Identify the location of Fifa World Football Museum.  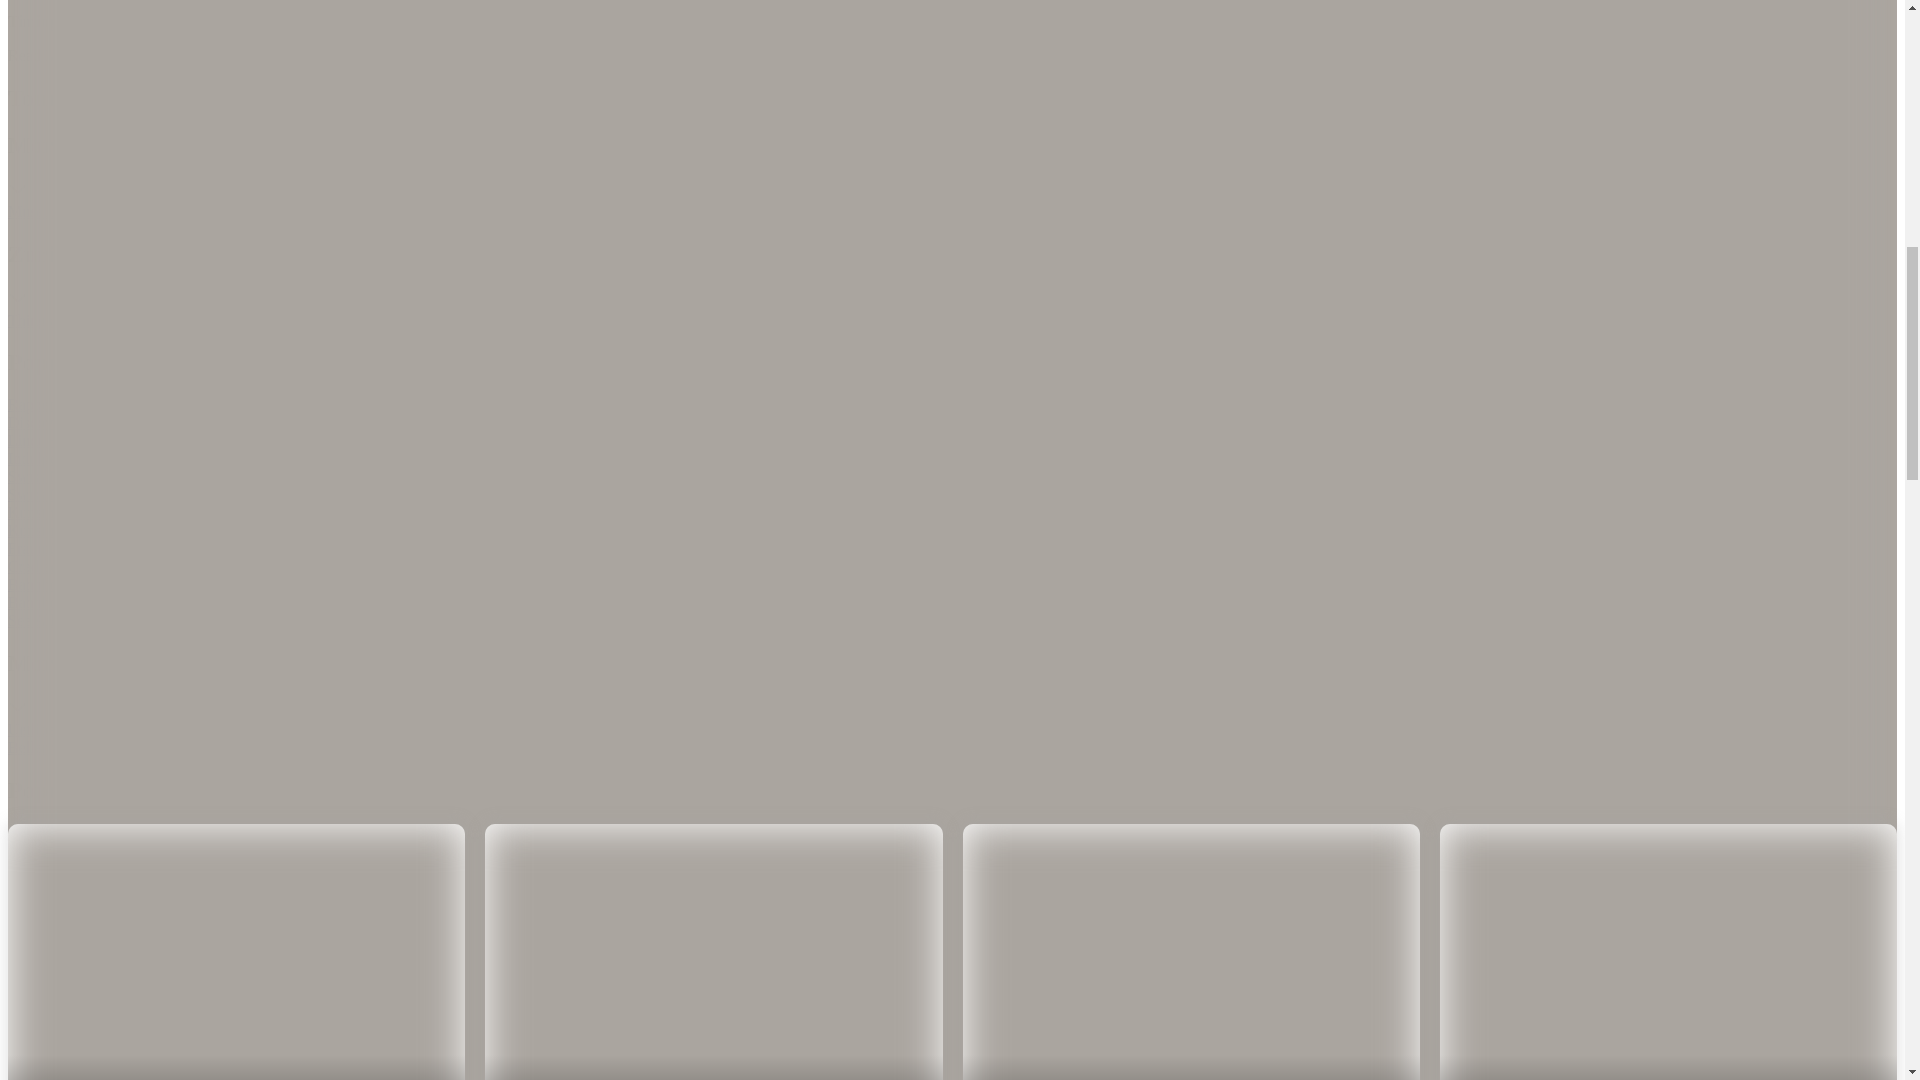
(1506, 729).